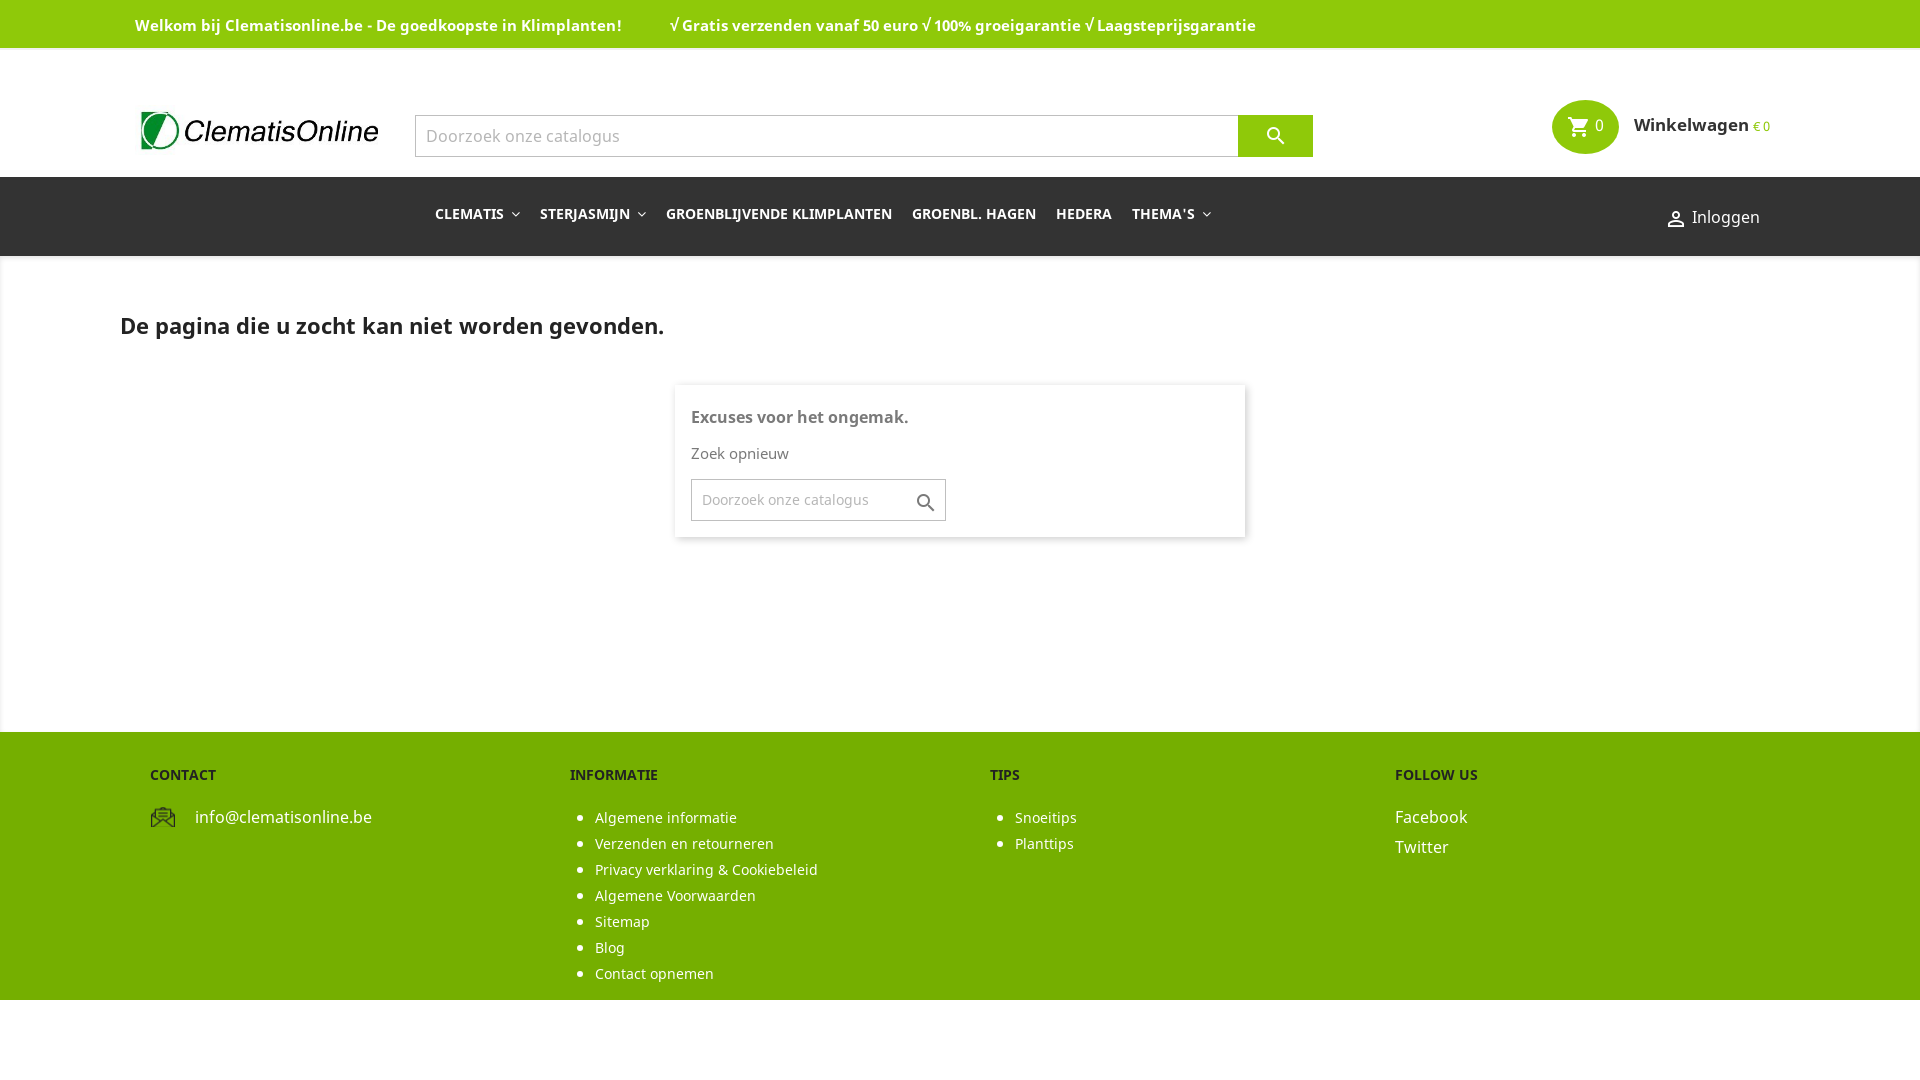  Describe the element at coordinates (1590, 822) in the screenshot. I see `Facebook` at that location.